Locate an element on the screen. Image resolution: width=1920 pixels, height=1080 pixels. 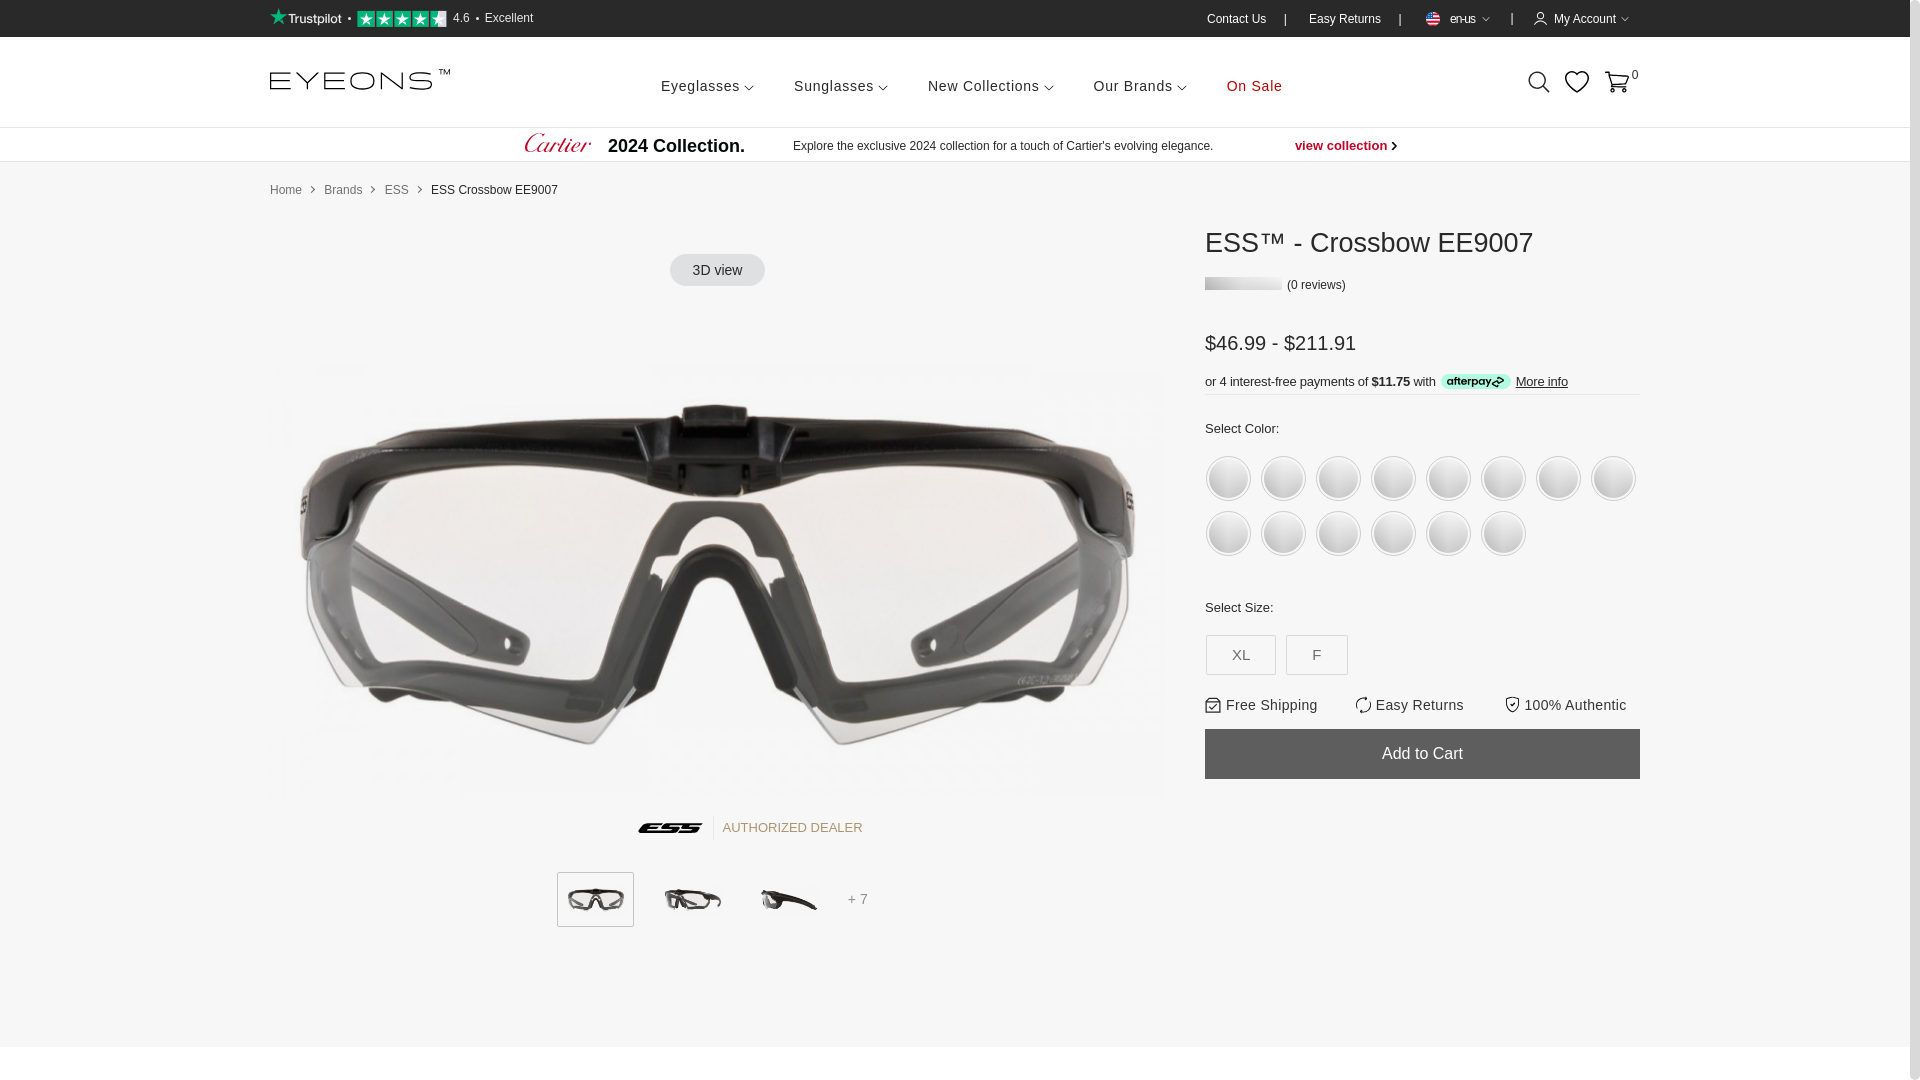
Contact Us is located at coordinates (1238, 18).